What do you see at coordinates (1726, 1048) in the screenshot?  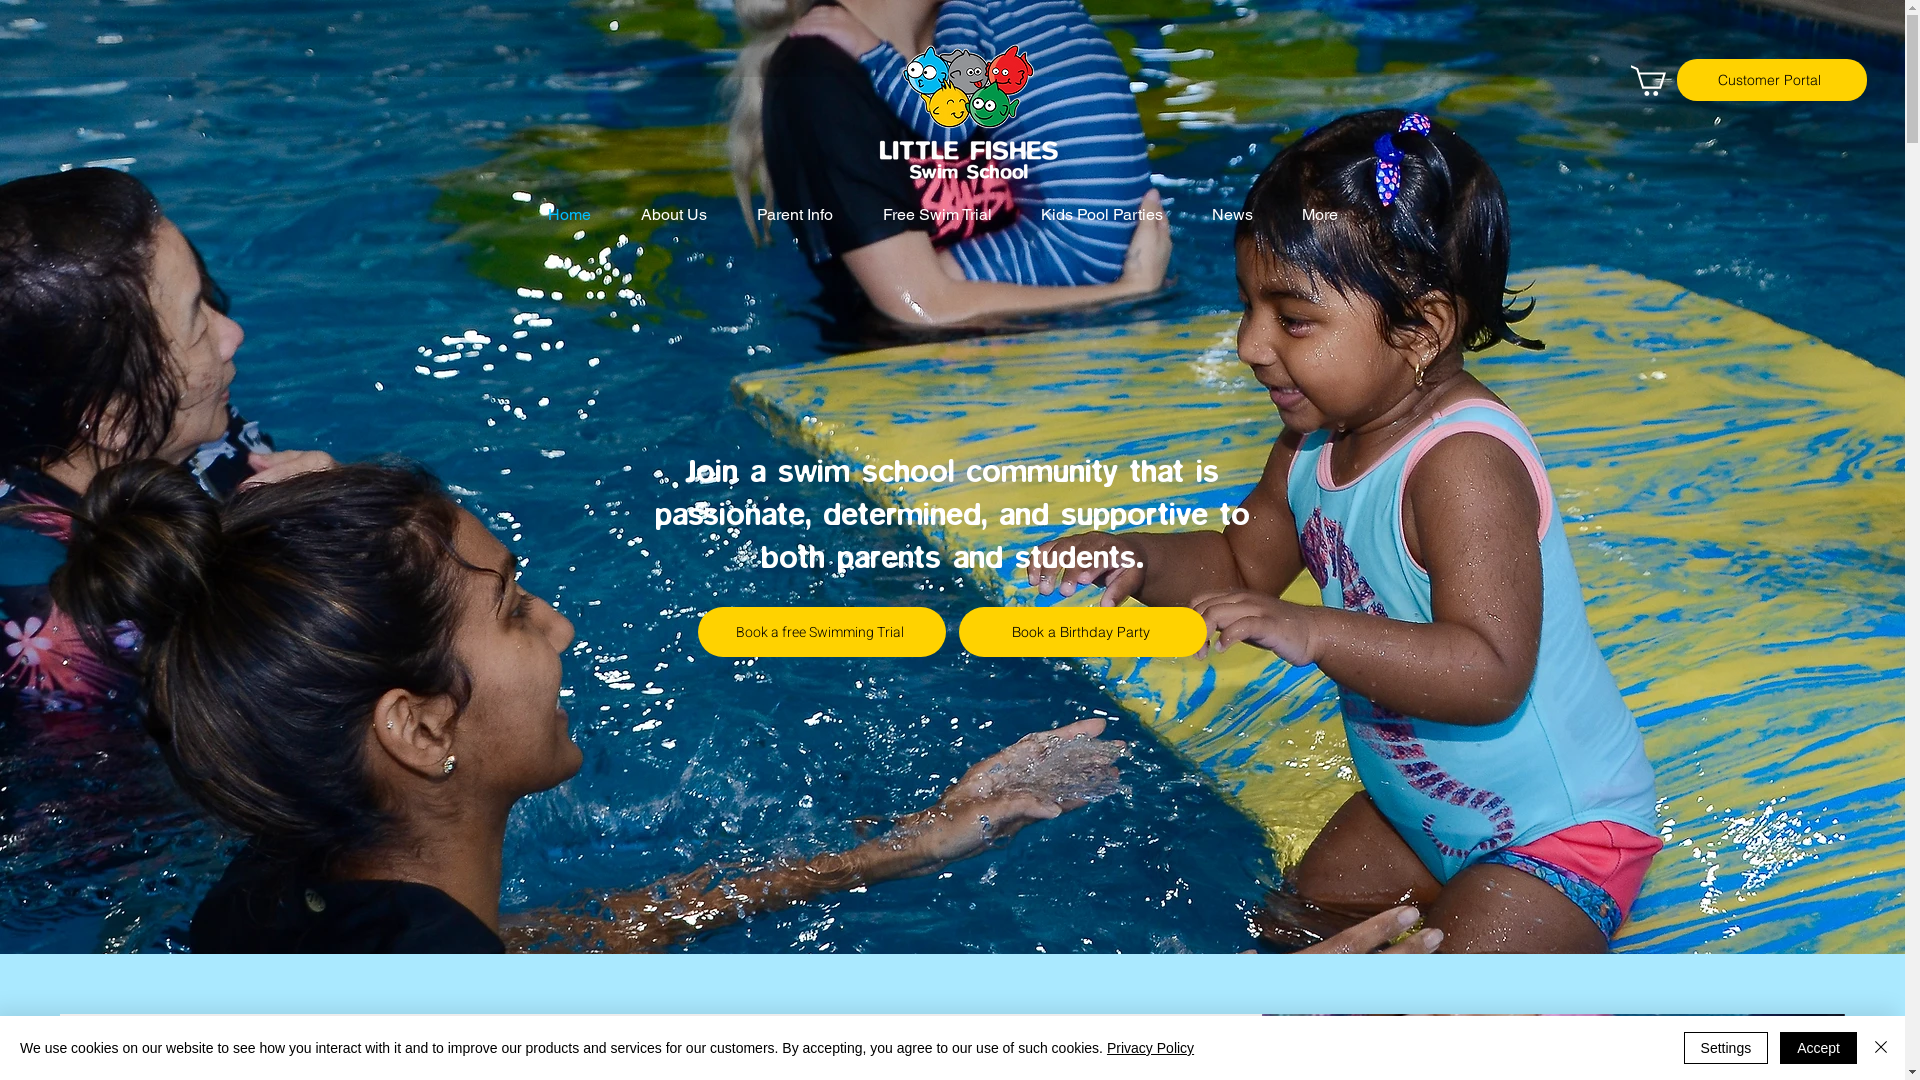 I see `Settings` at bounding box center [1726, 1048].